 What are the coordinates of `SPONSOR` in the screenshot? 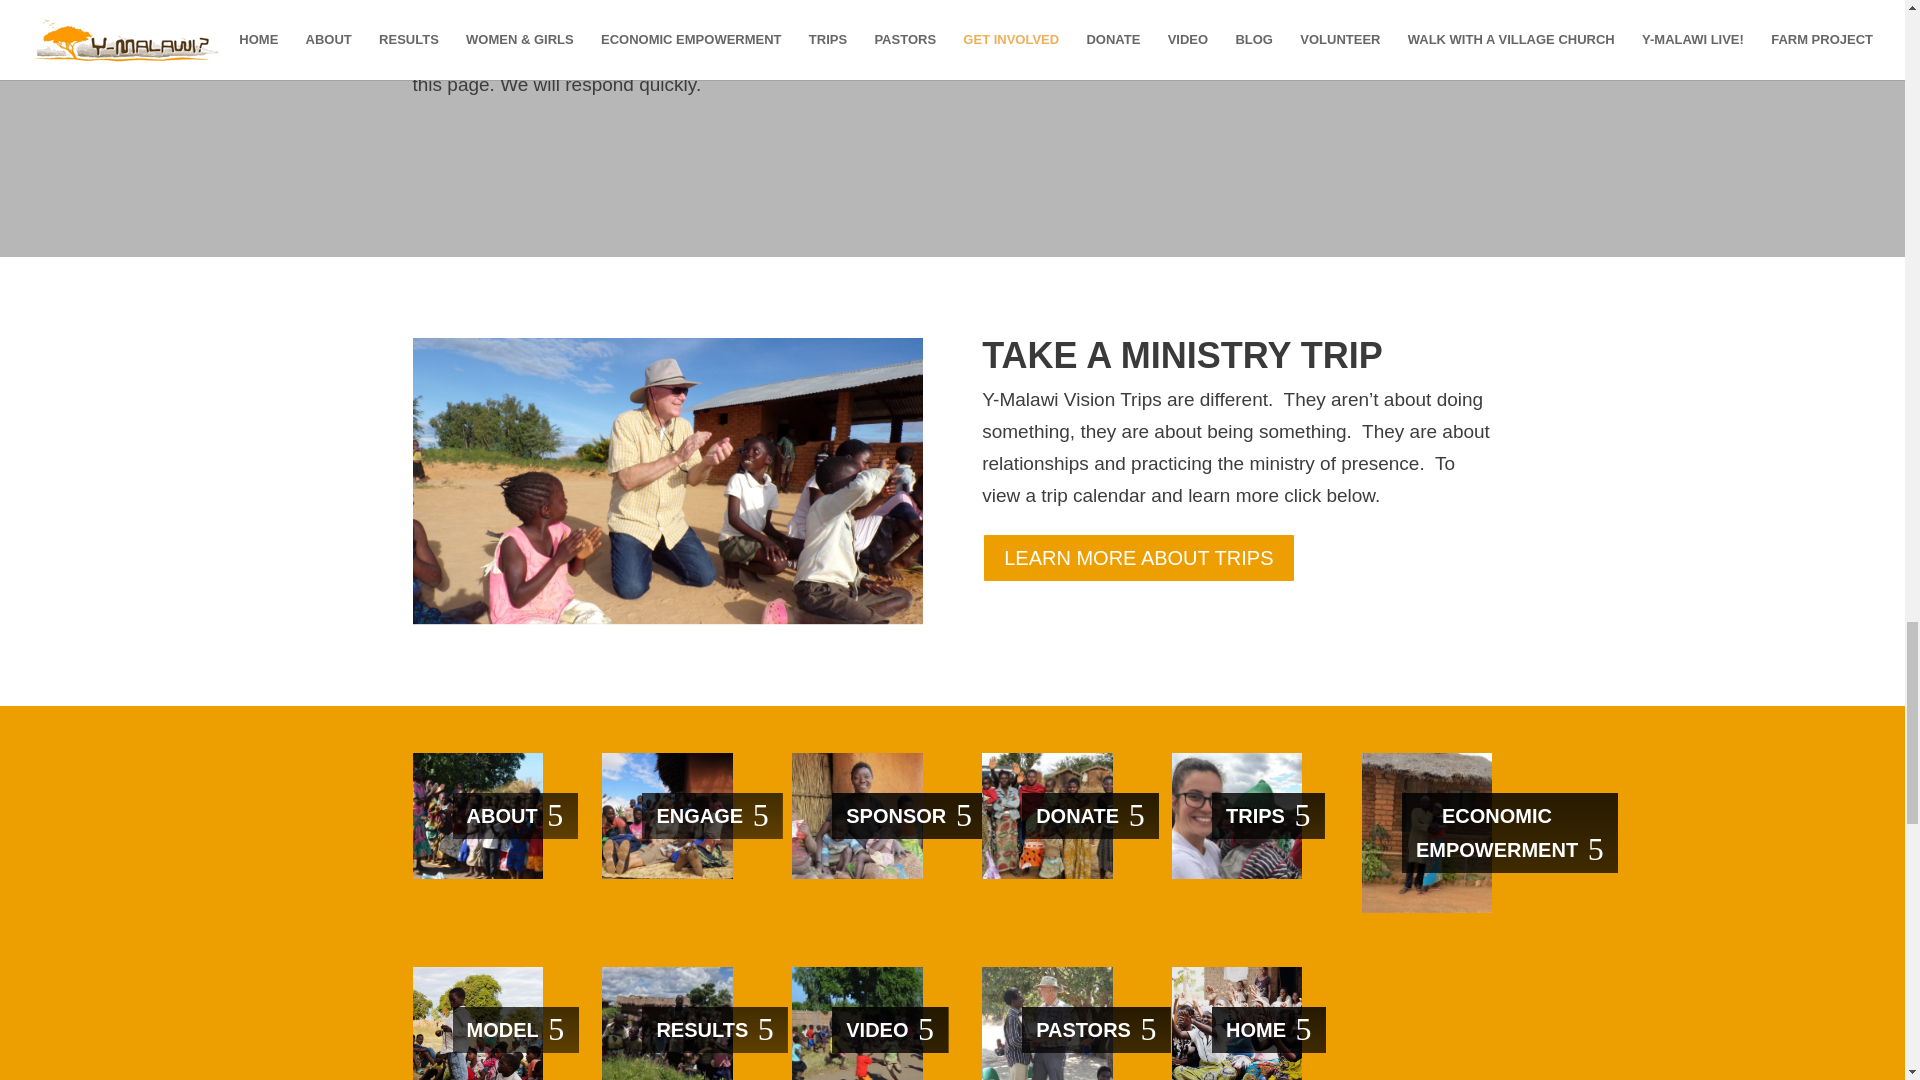 It's located at (908, 816).